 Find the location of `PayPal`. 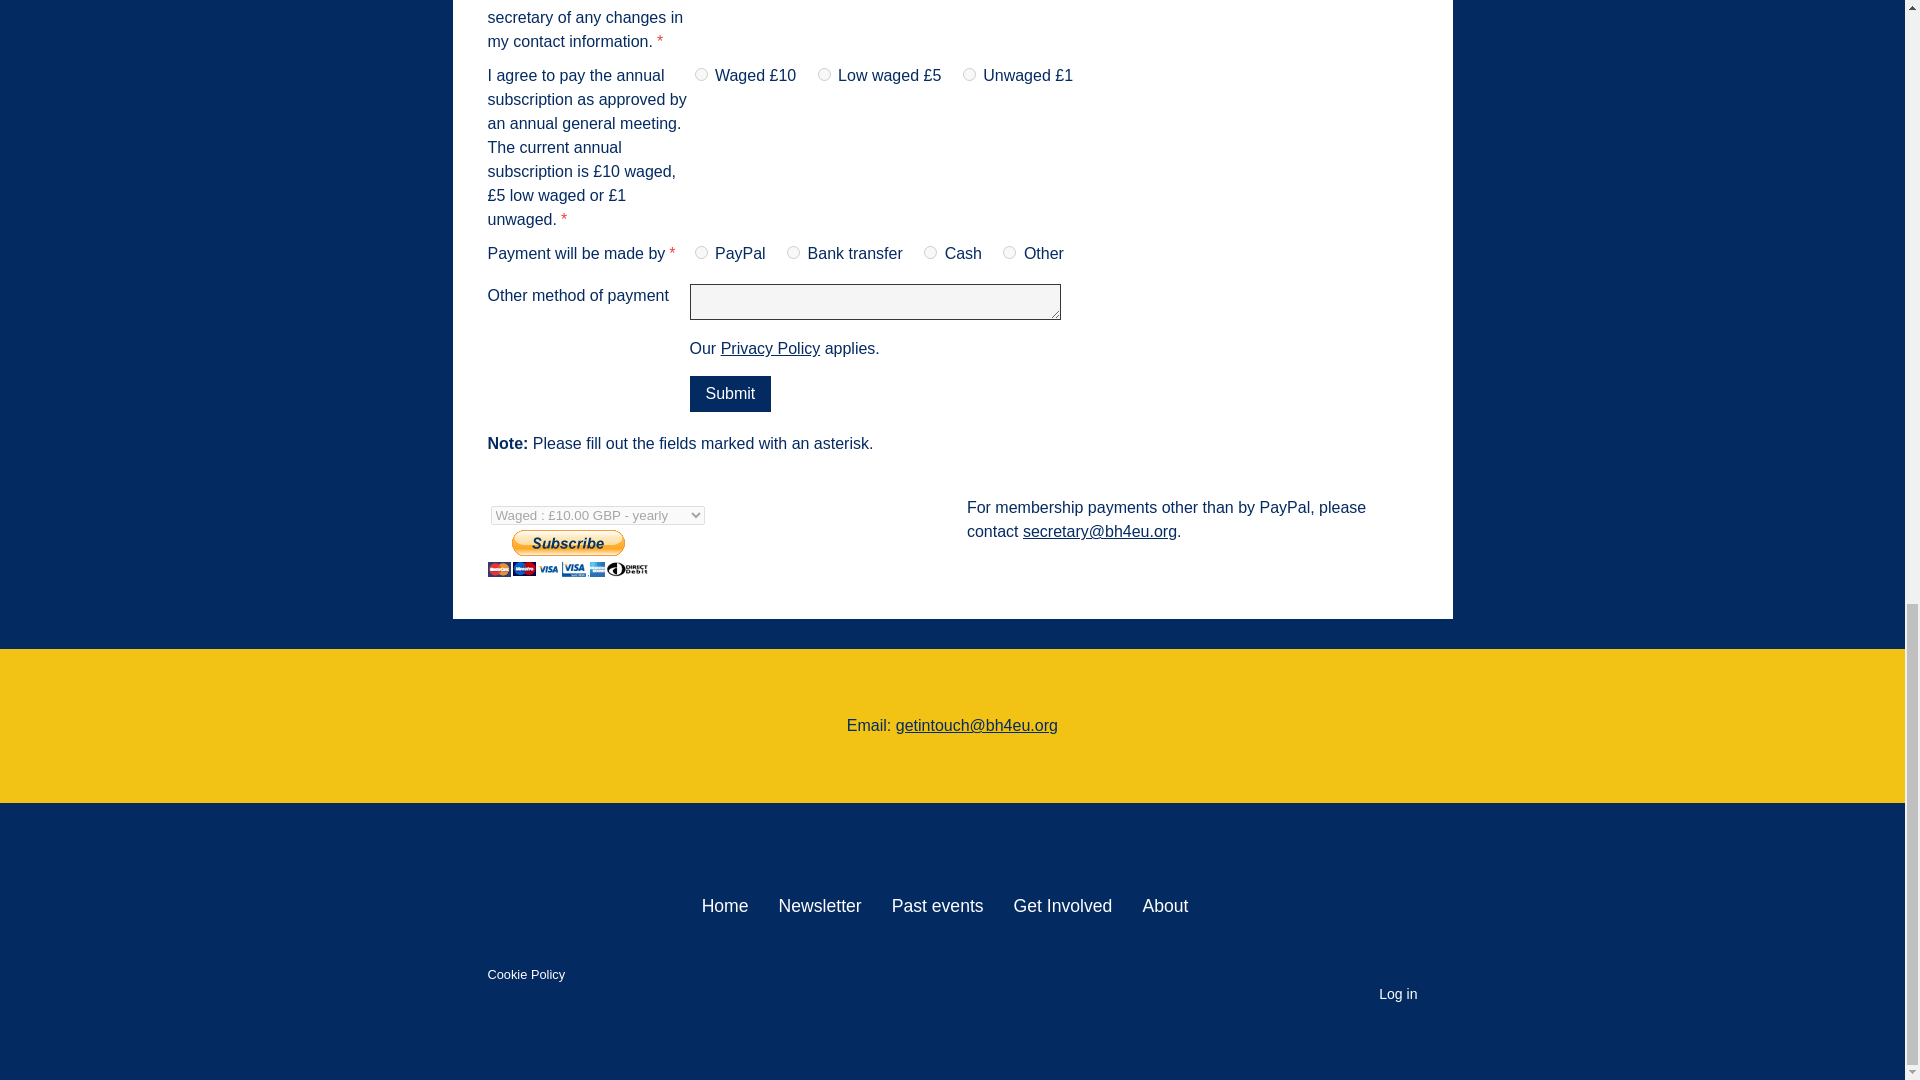

PayPal is located at coordinates (700, 252).